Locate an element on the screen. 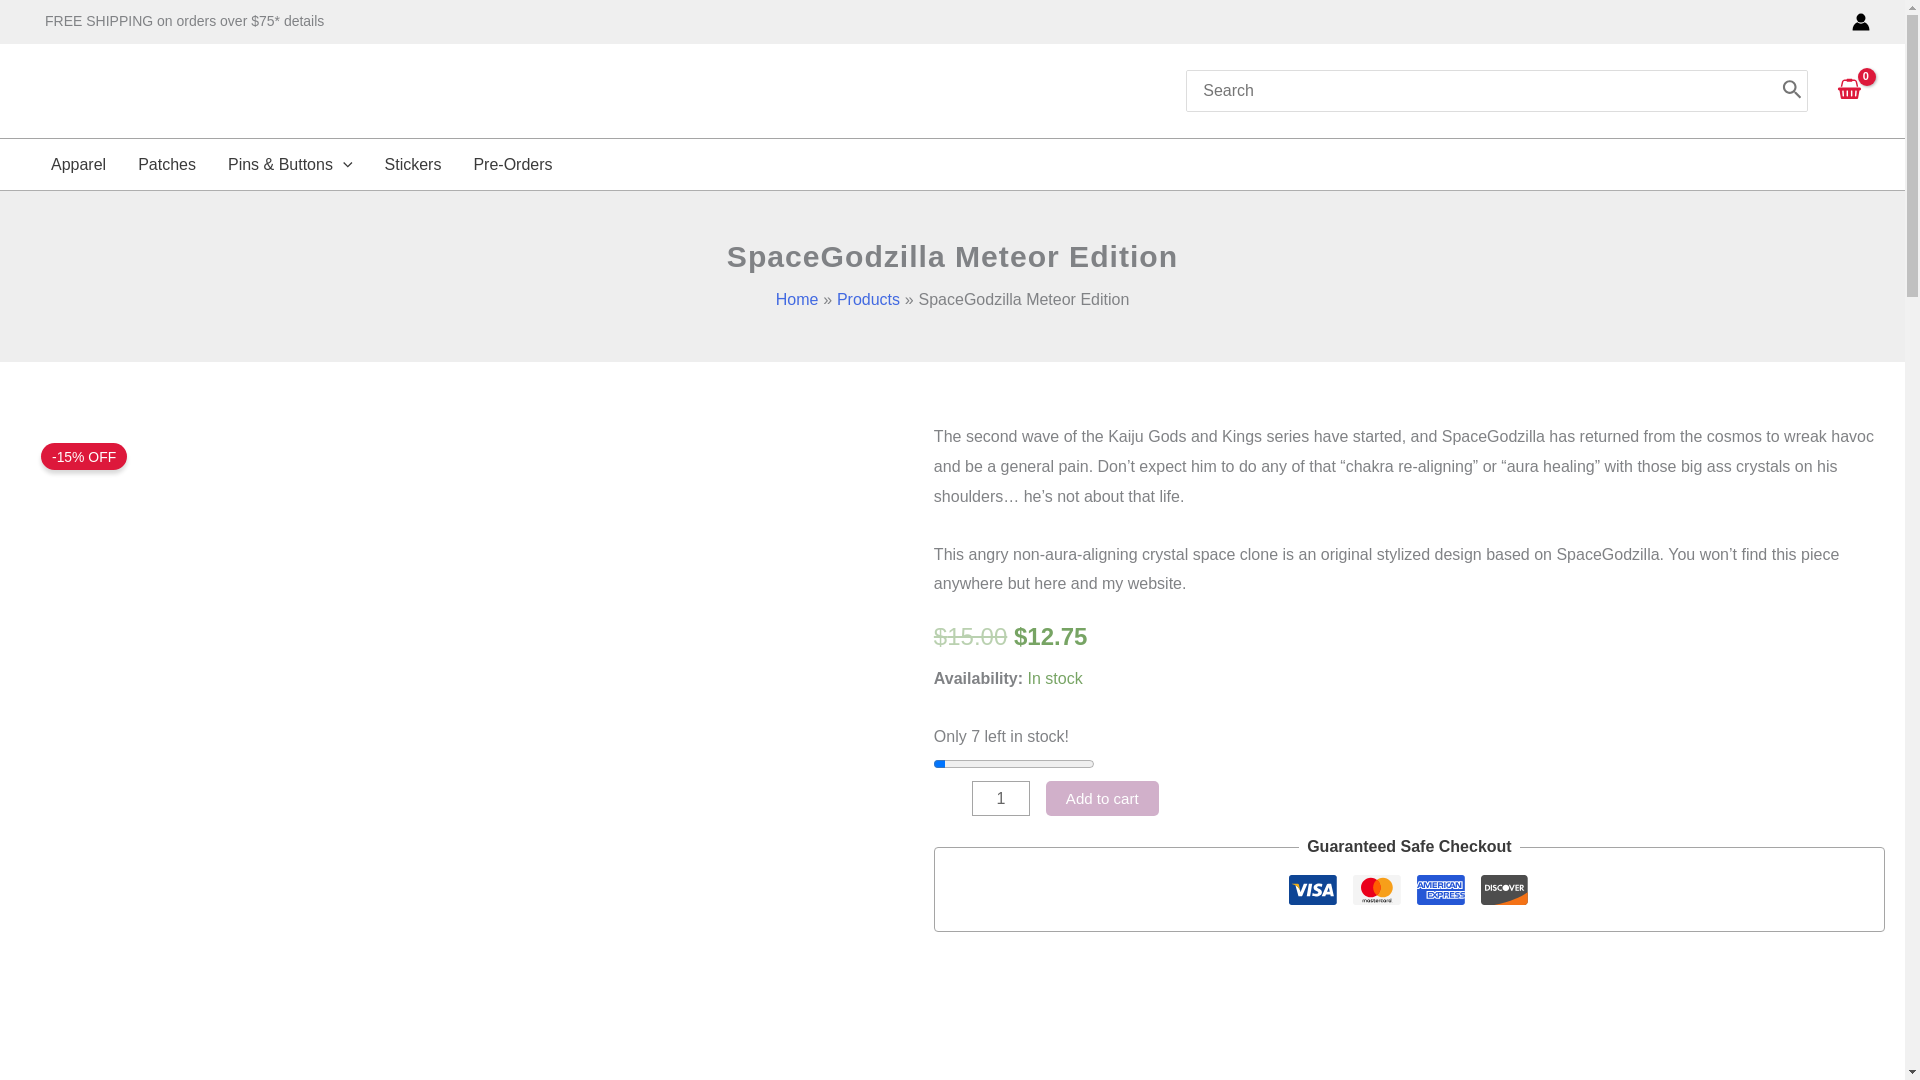  Products is located at coordinates (868, 298).